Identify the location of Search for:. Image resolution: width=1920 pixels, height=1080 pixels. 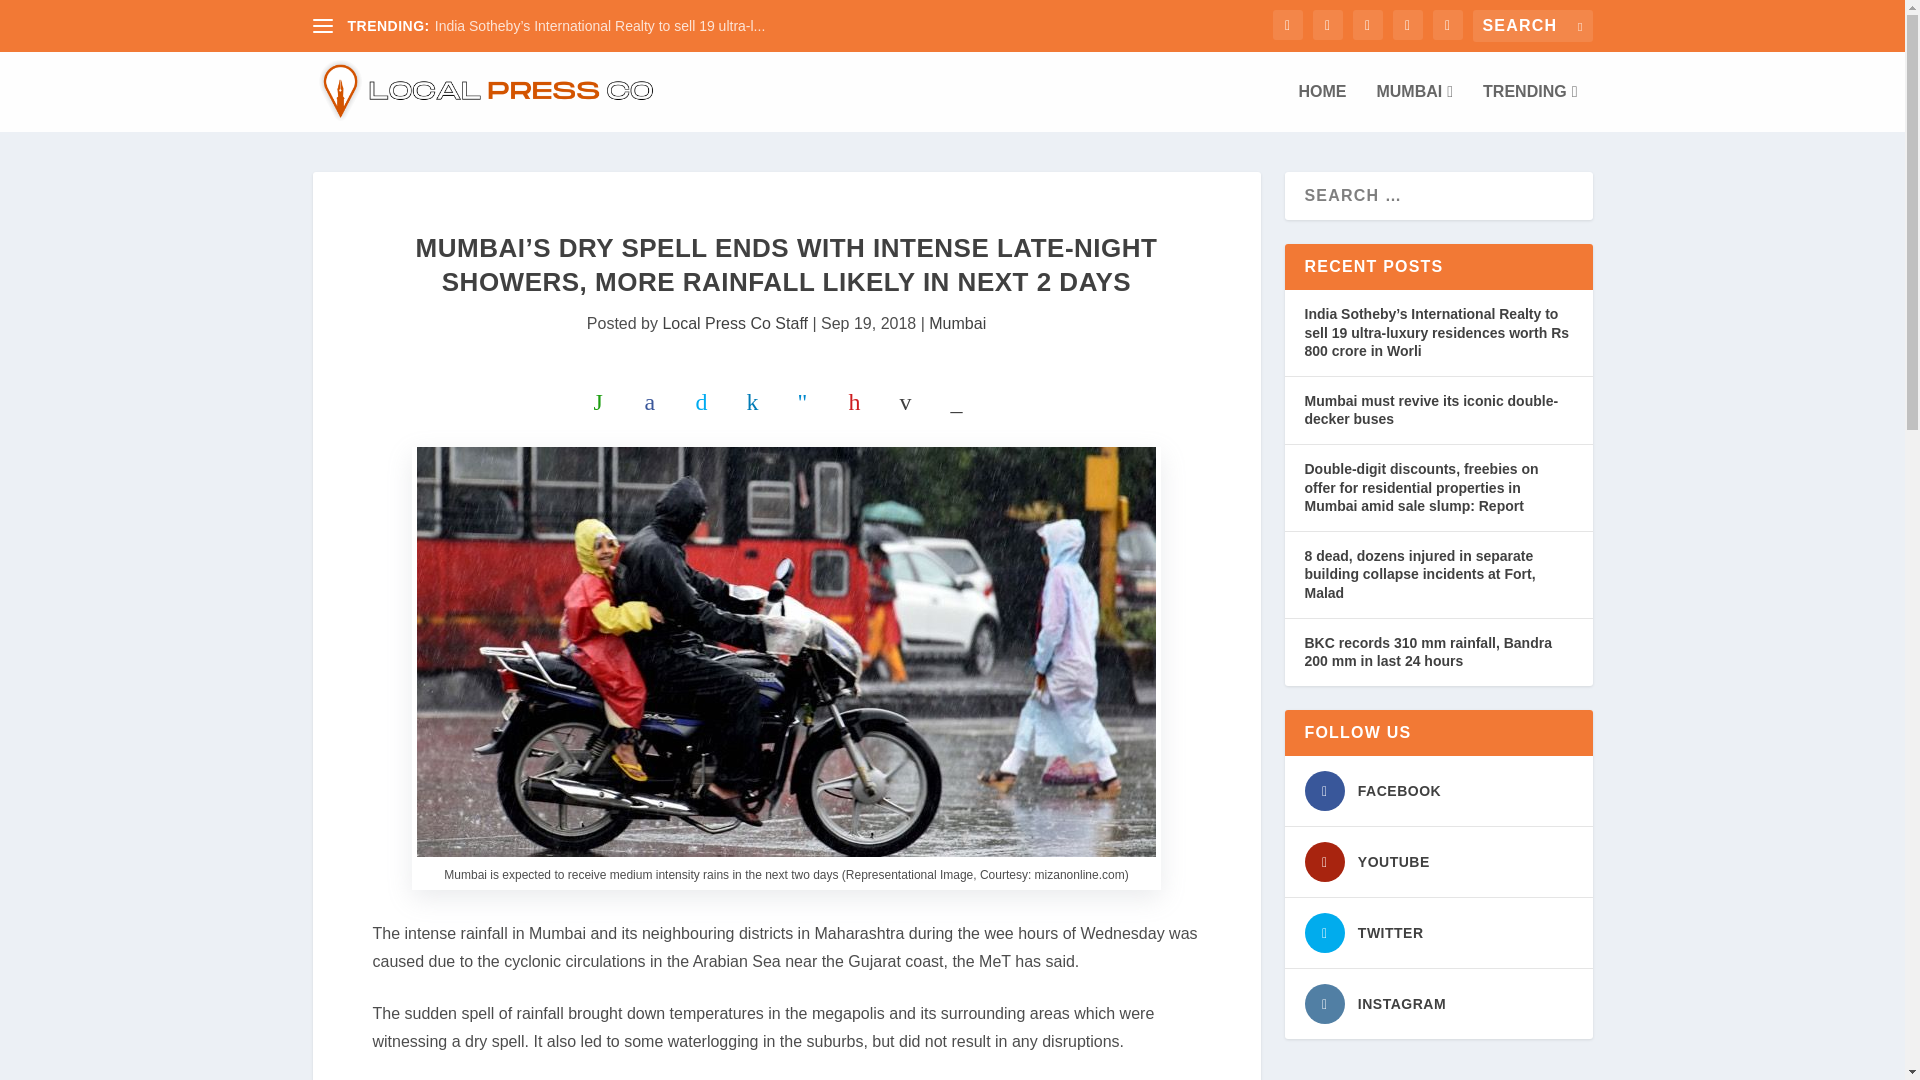
(1532, 26).